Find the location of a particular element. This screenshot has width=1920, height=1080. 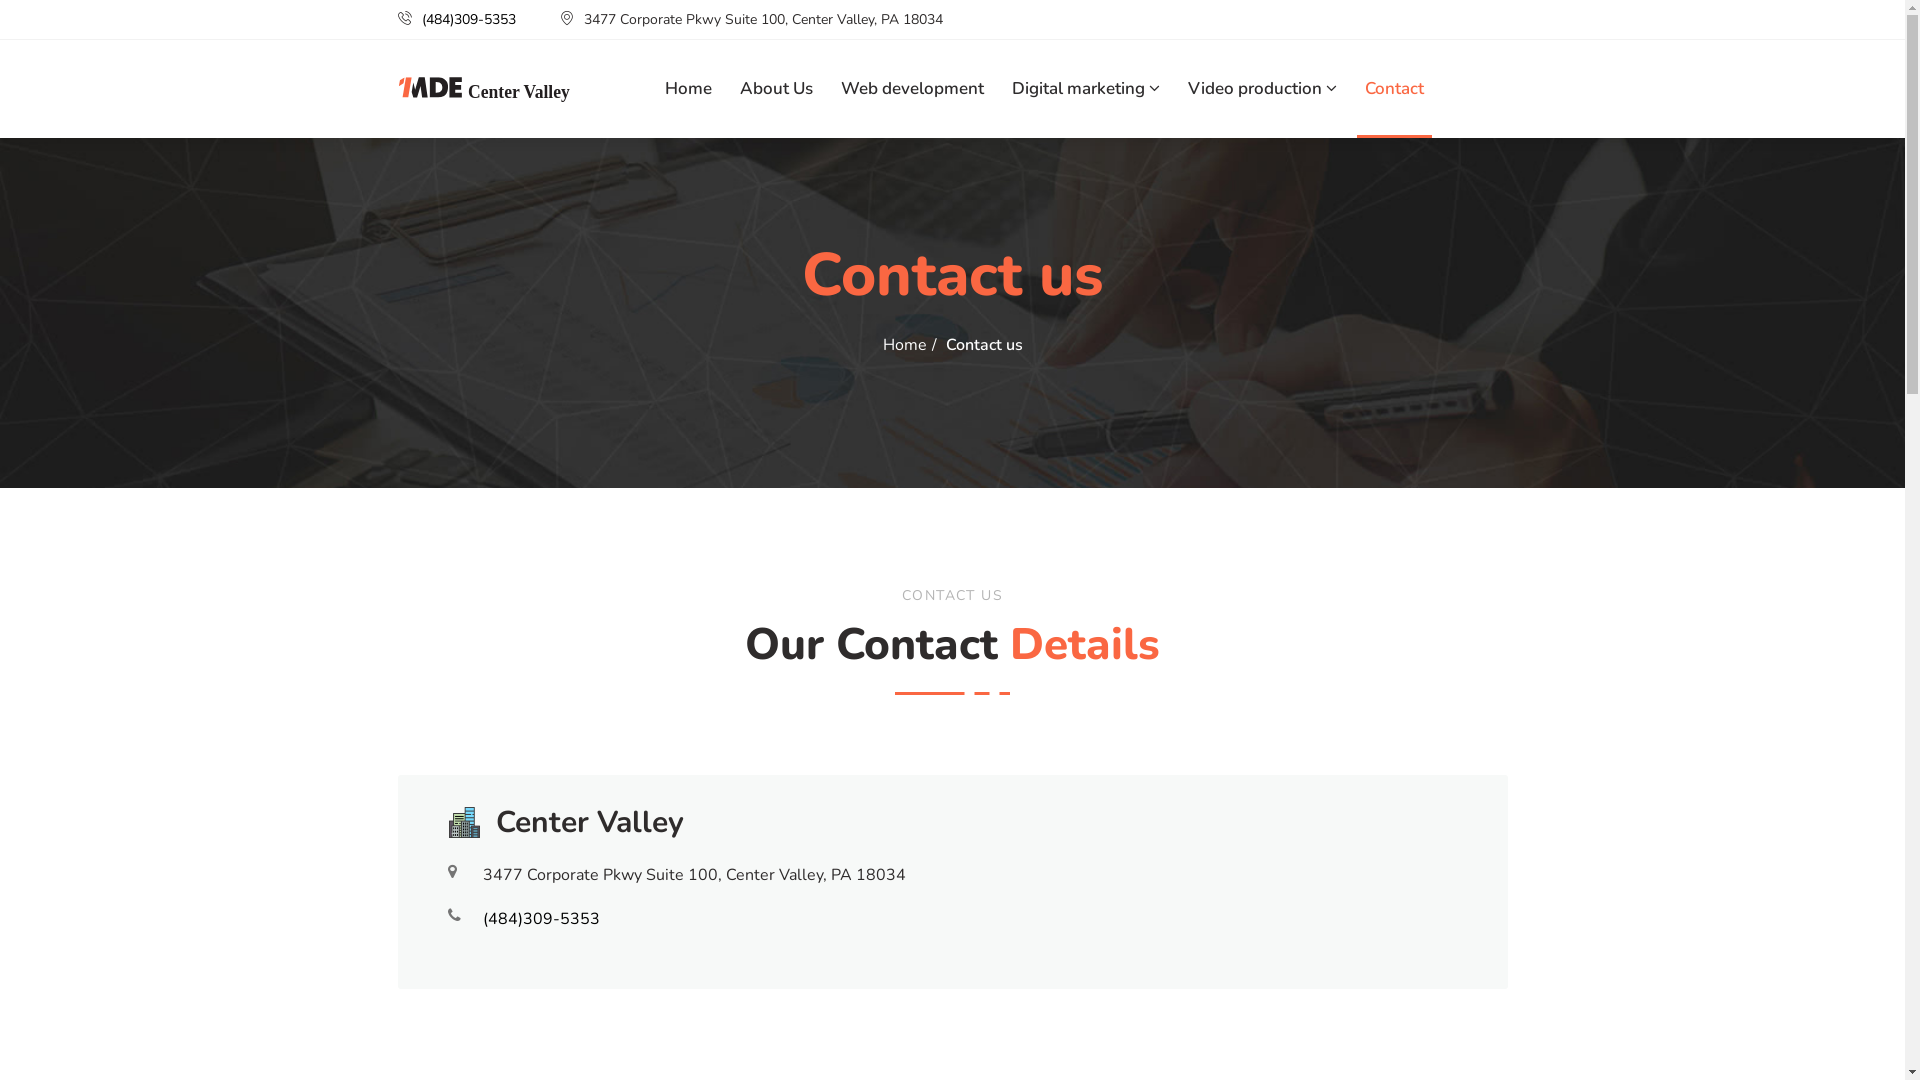

Contact us is located at coordinates (984, 345).